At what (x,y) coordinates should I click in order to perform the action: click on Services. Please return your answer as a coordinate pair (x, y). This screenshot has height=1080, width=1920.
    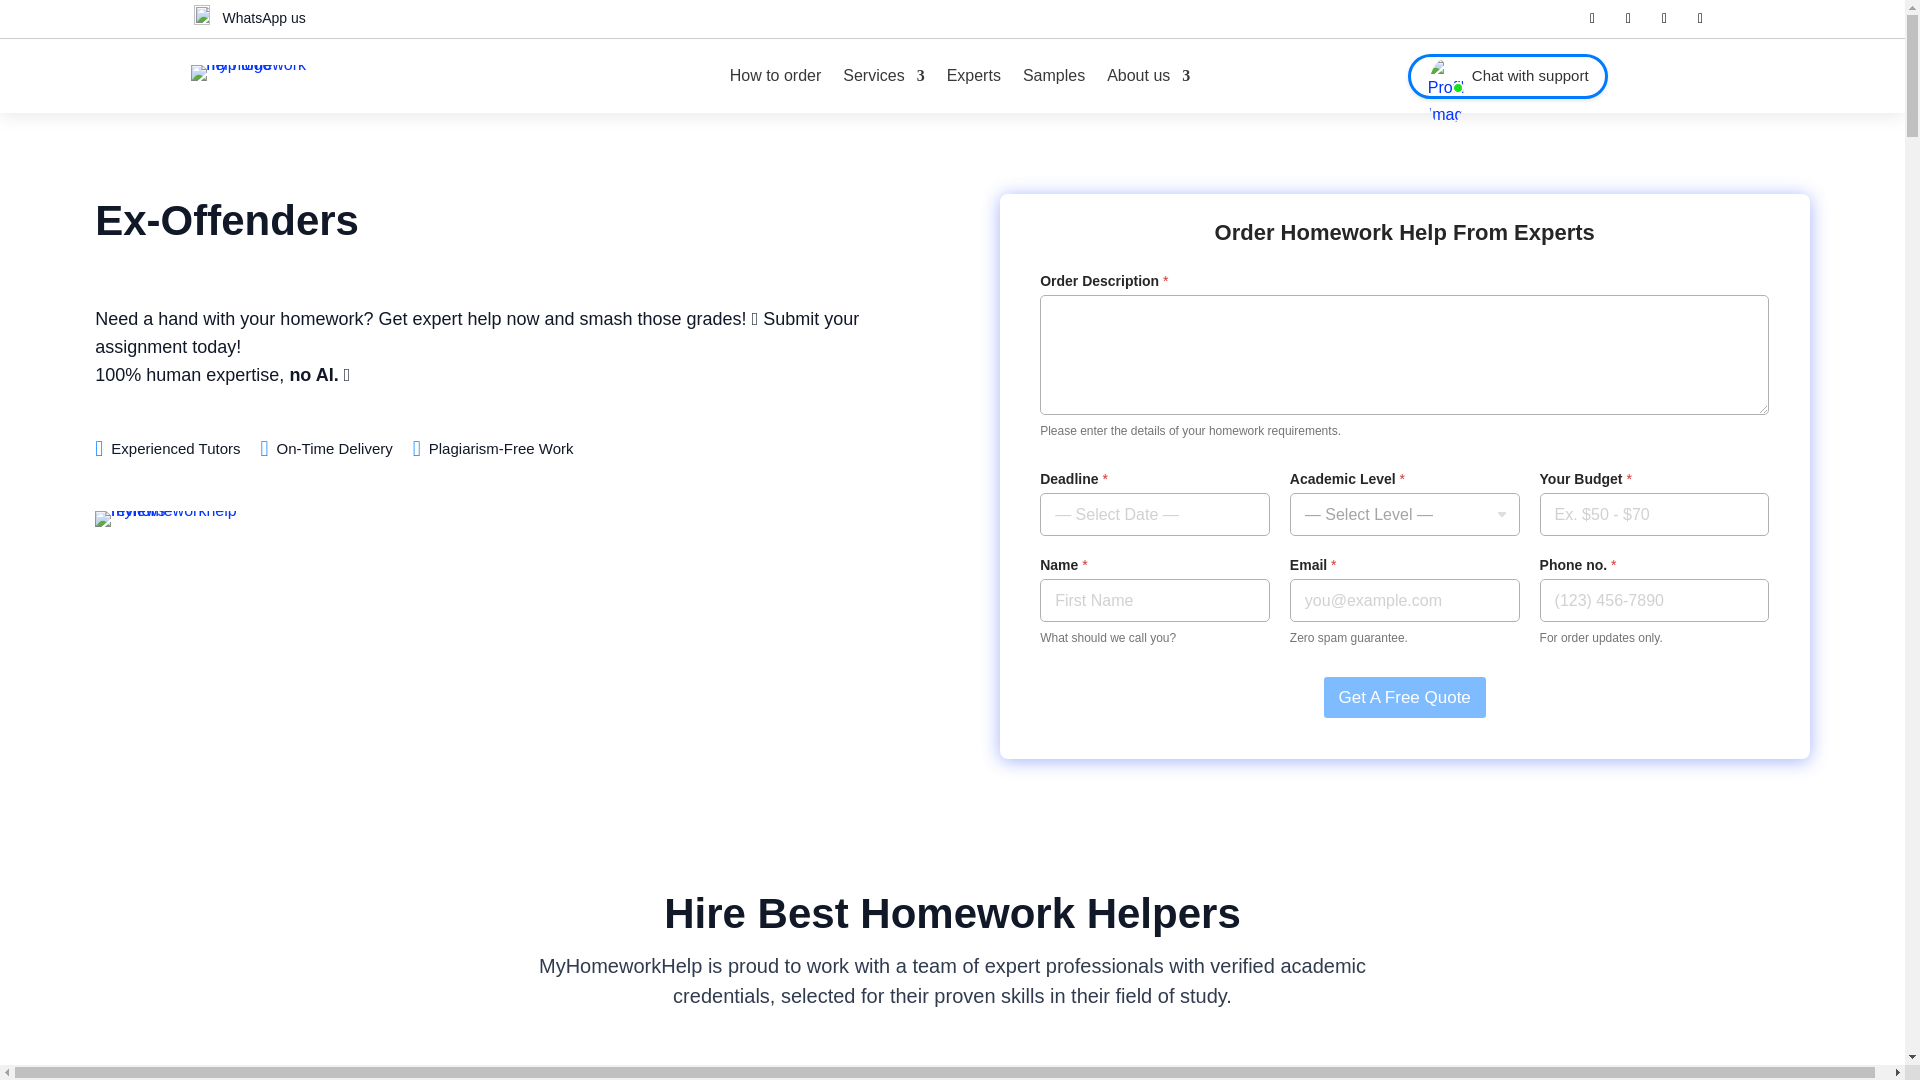
    Looking at the image, I should click on (882, 76).